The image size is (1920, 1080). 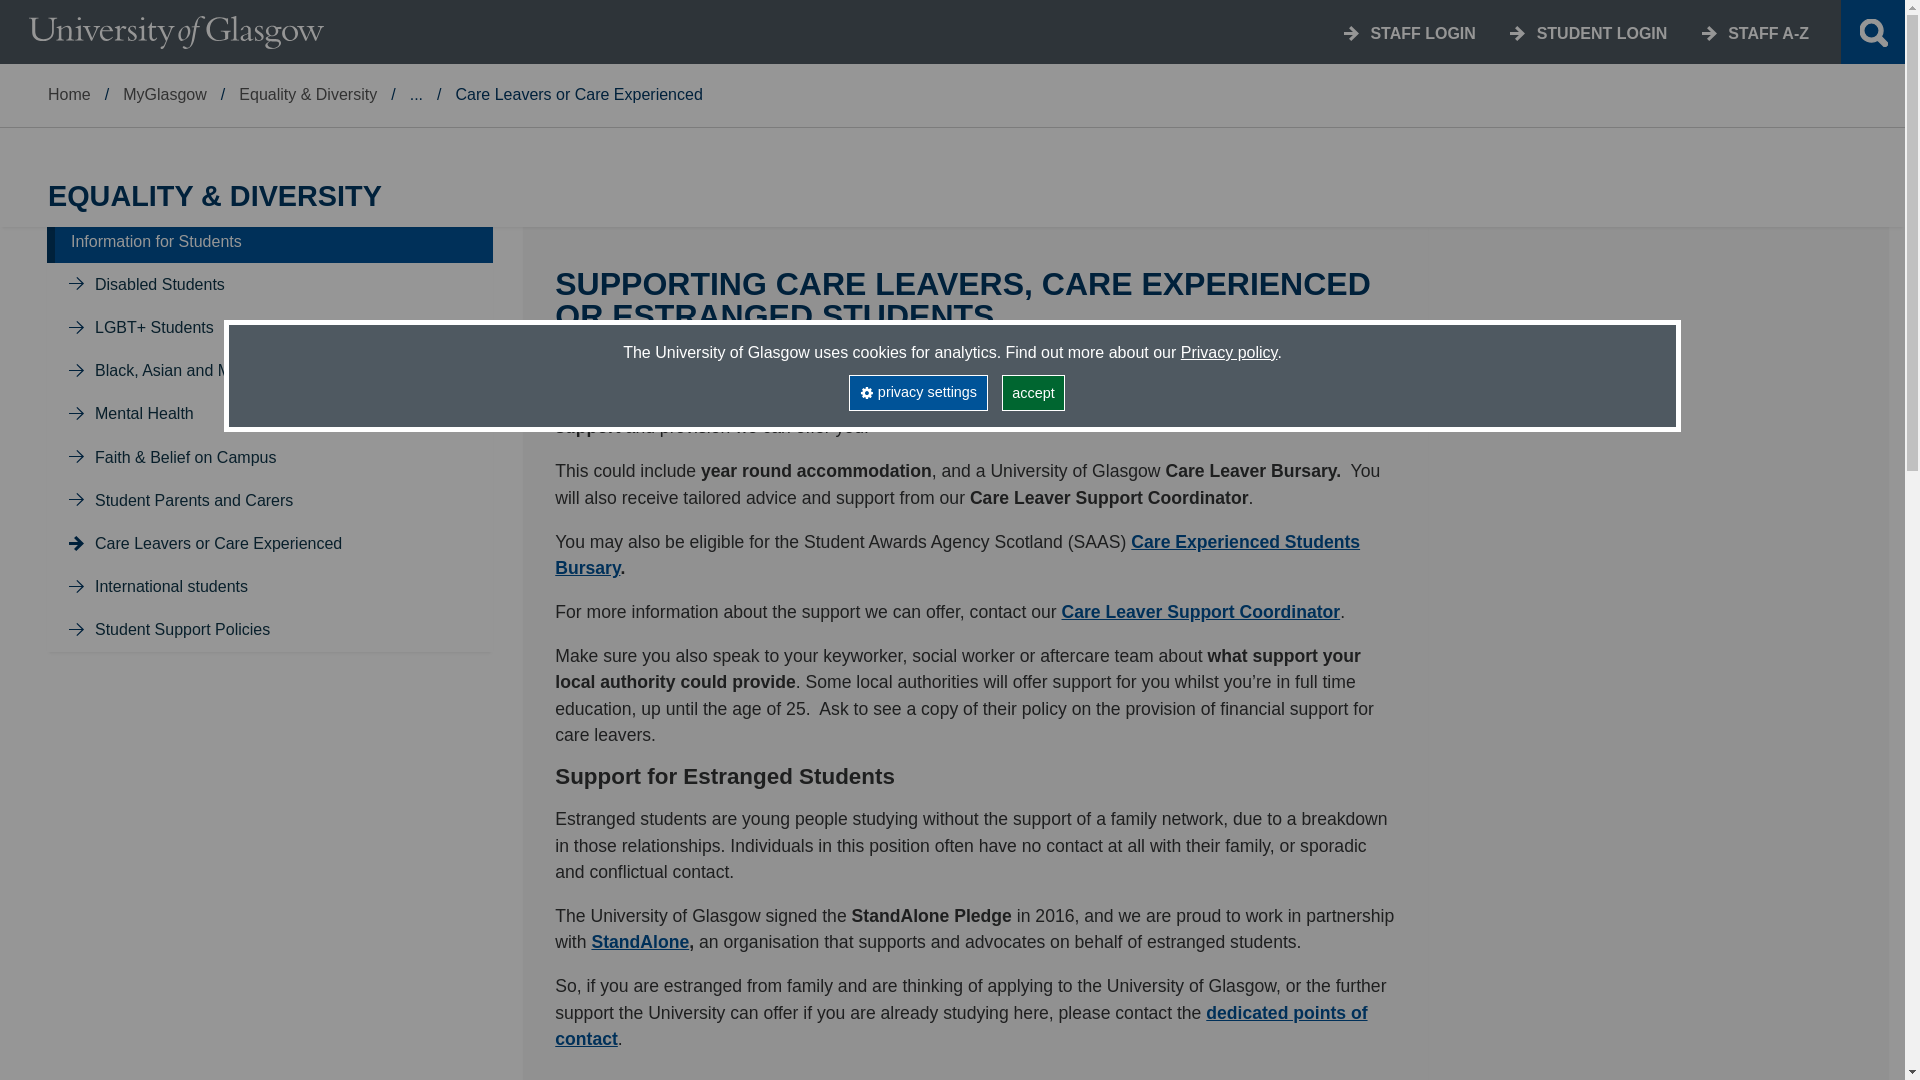 I want to click on MyGlasgow, so click(x=164, y=94).